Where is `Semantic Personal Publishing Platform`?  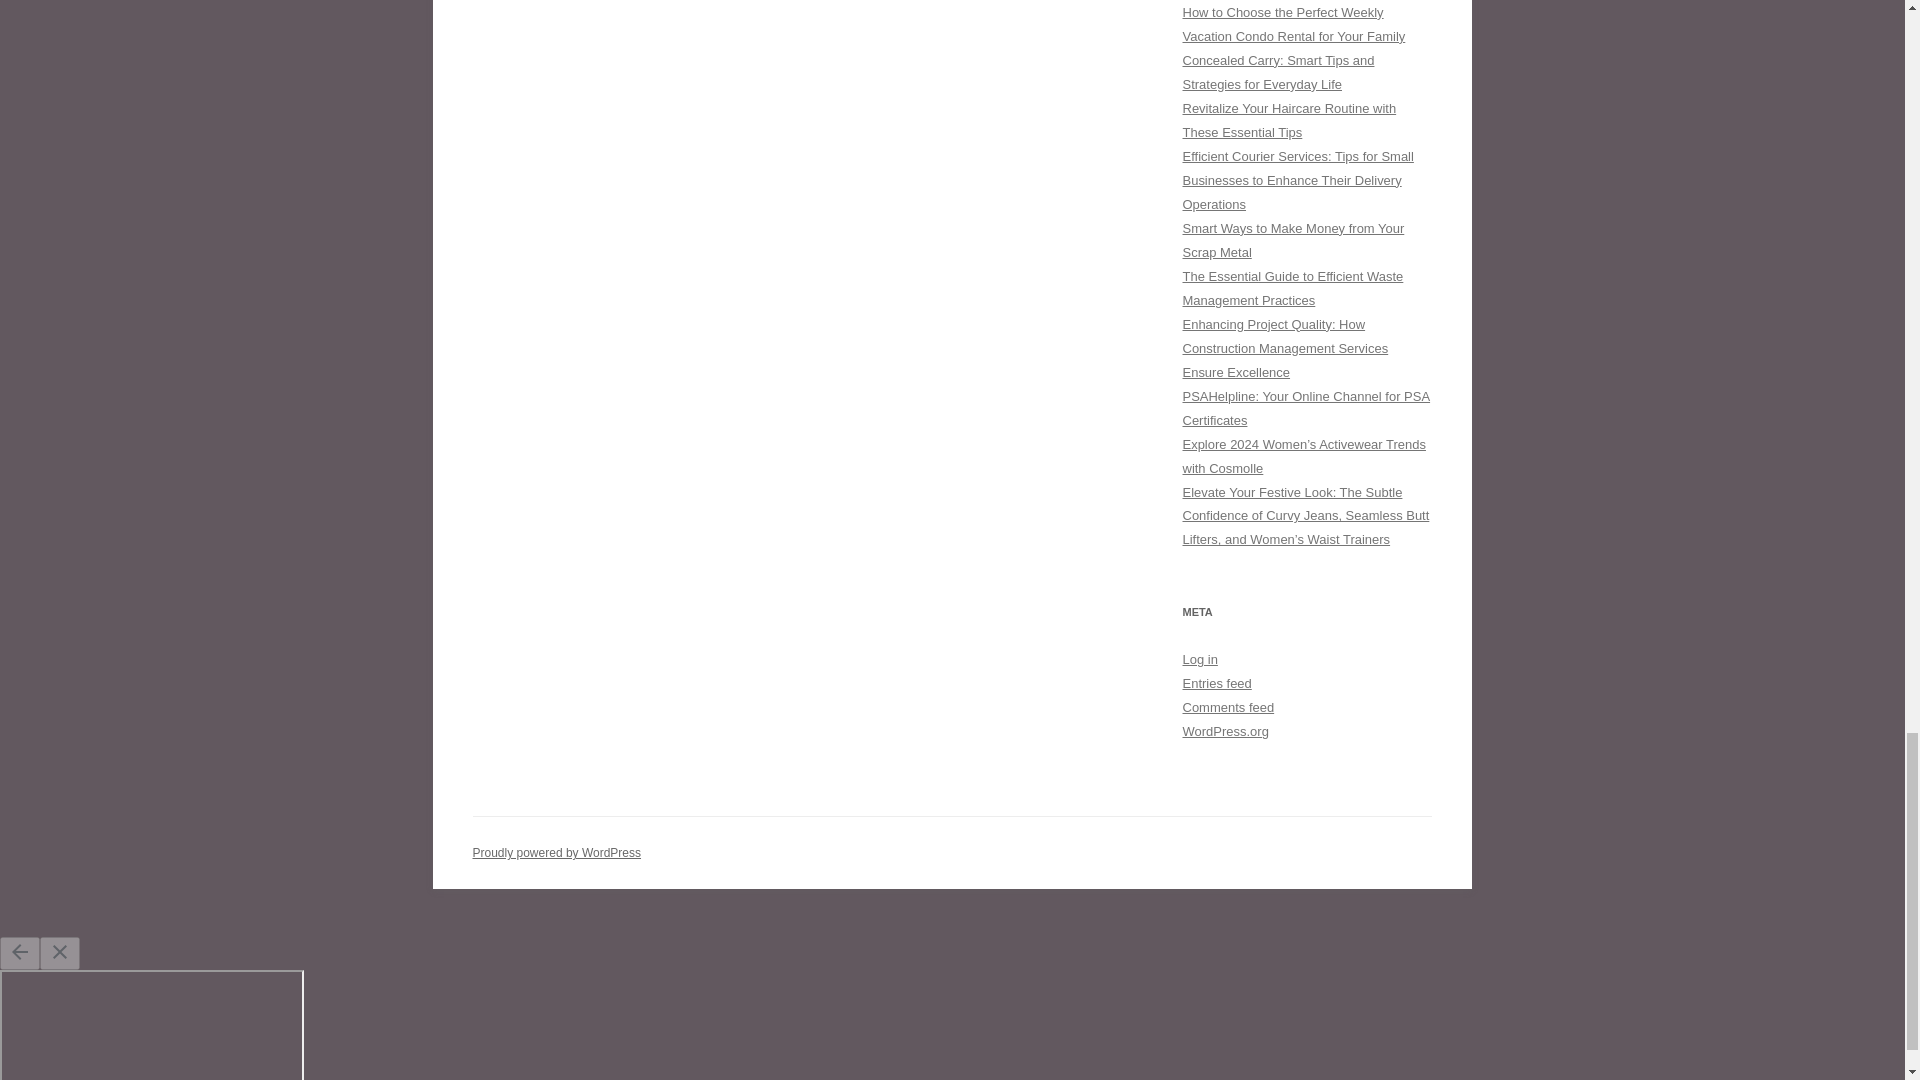
Semantic Personal Publishing Platform is located at coordinates (556, 852).